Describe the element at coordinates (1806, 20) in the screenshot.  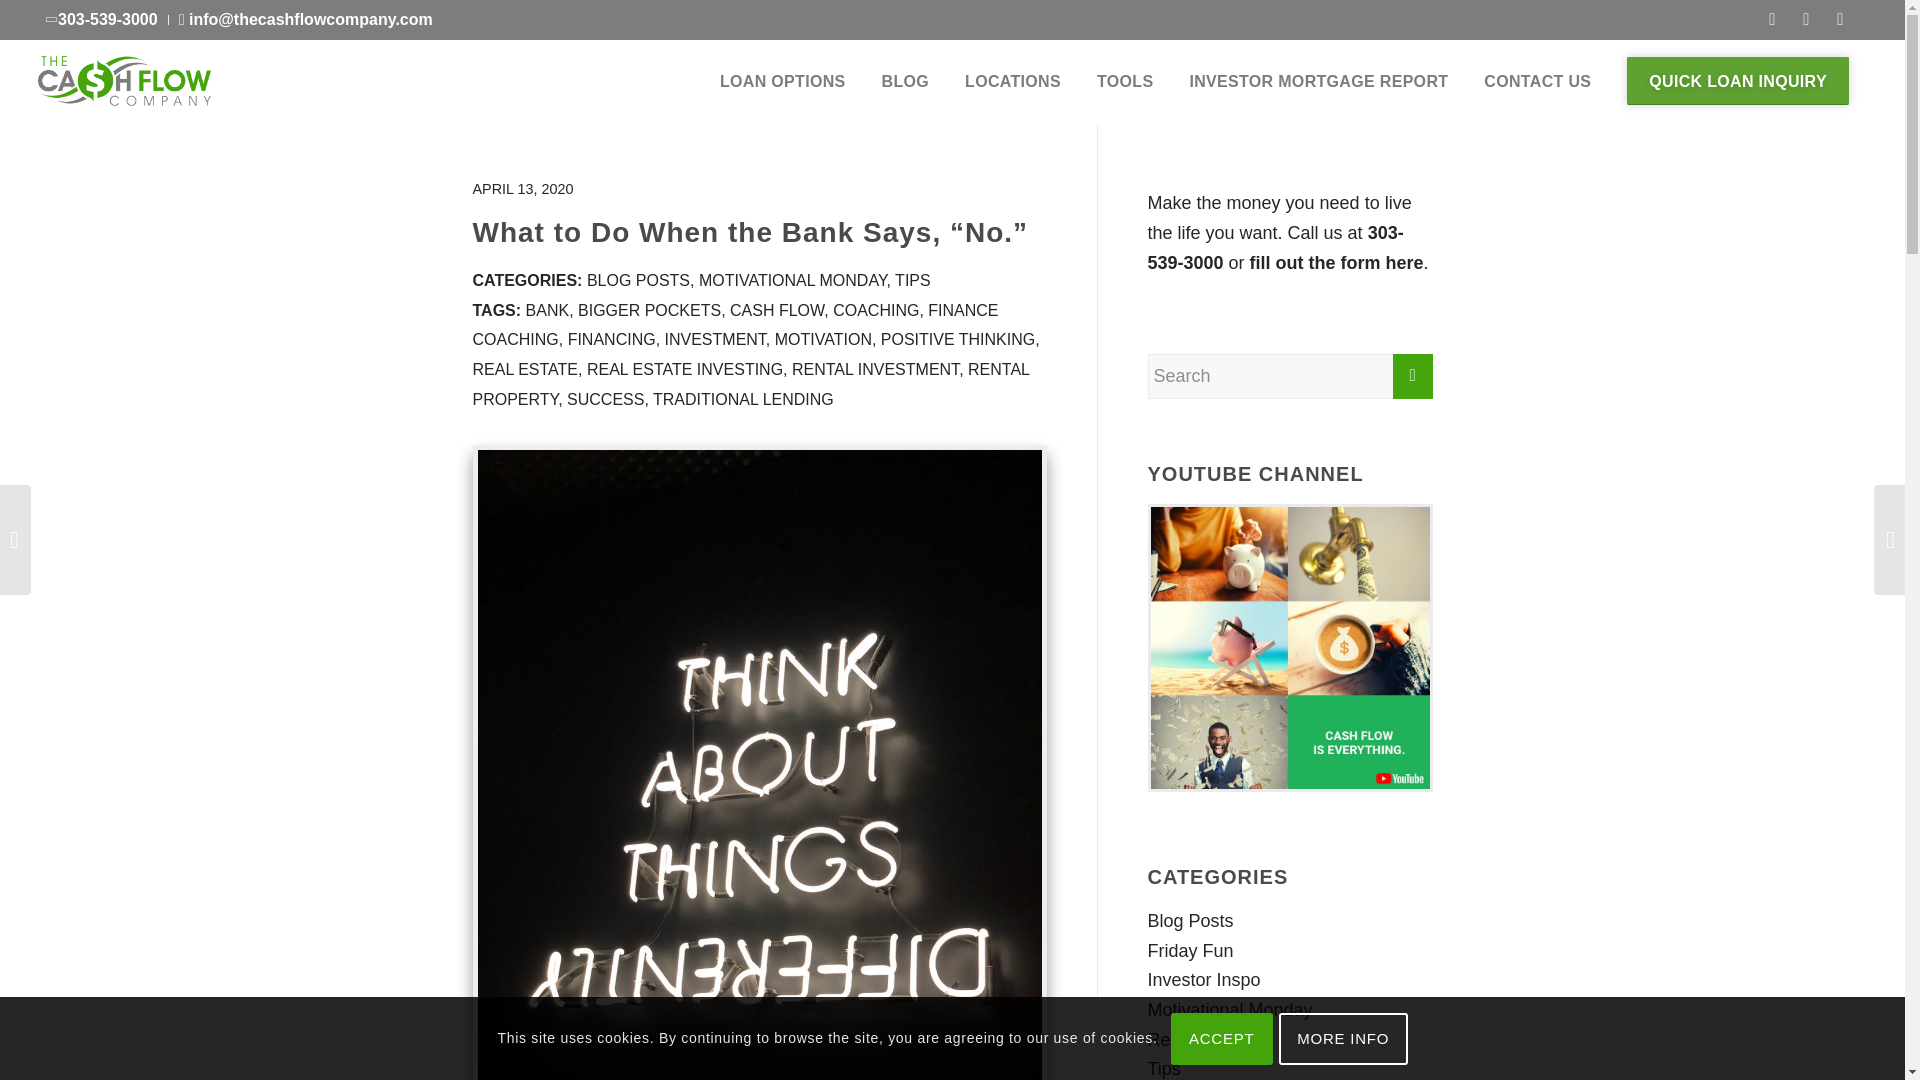
I see `Instagram` at that location.